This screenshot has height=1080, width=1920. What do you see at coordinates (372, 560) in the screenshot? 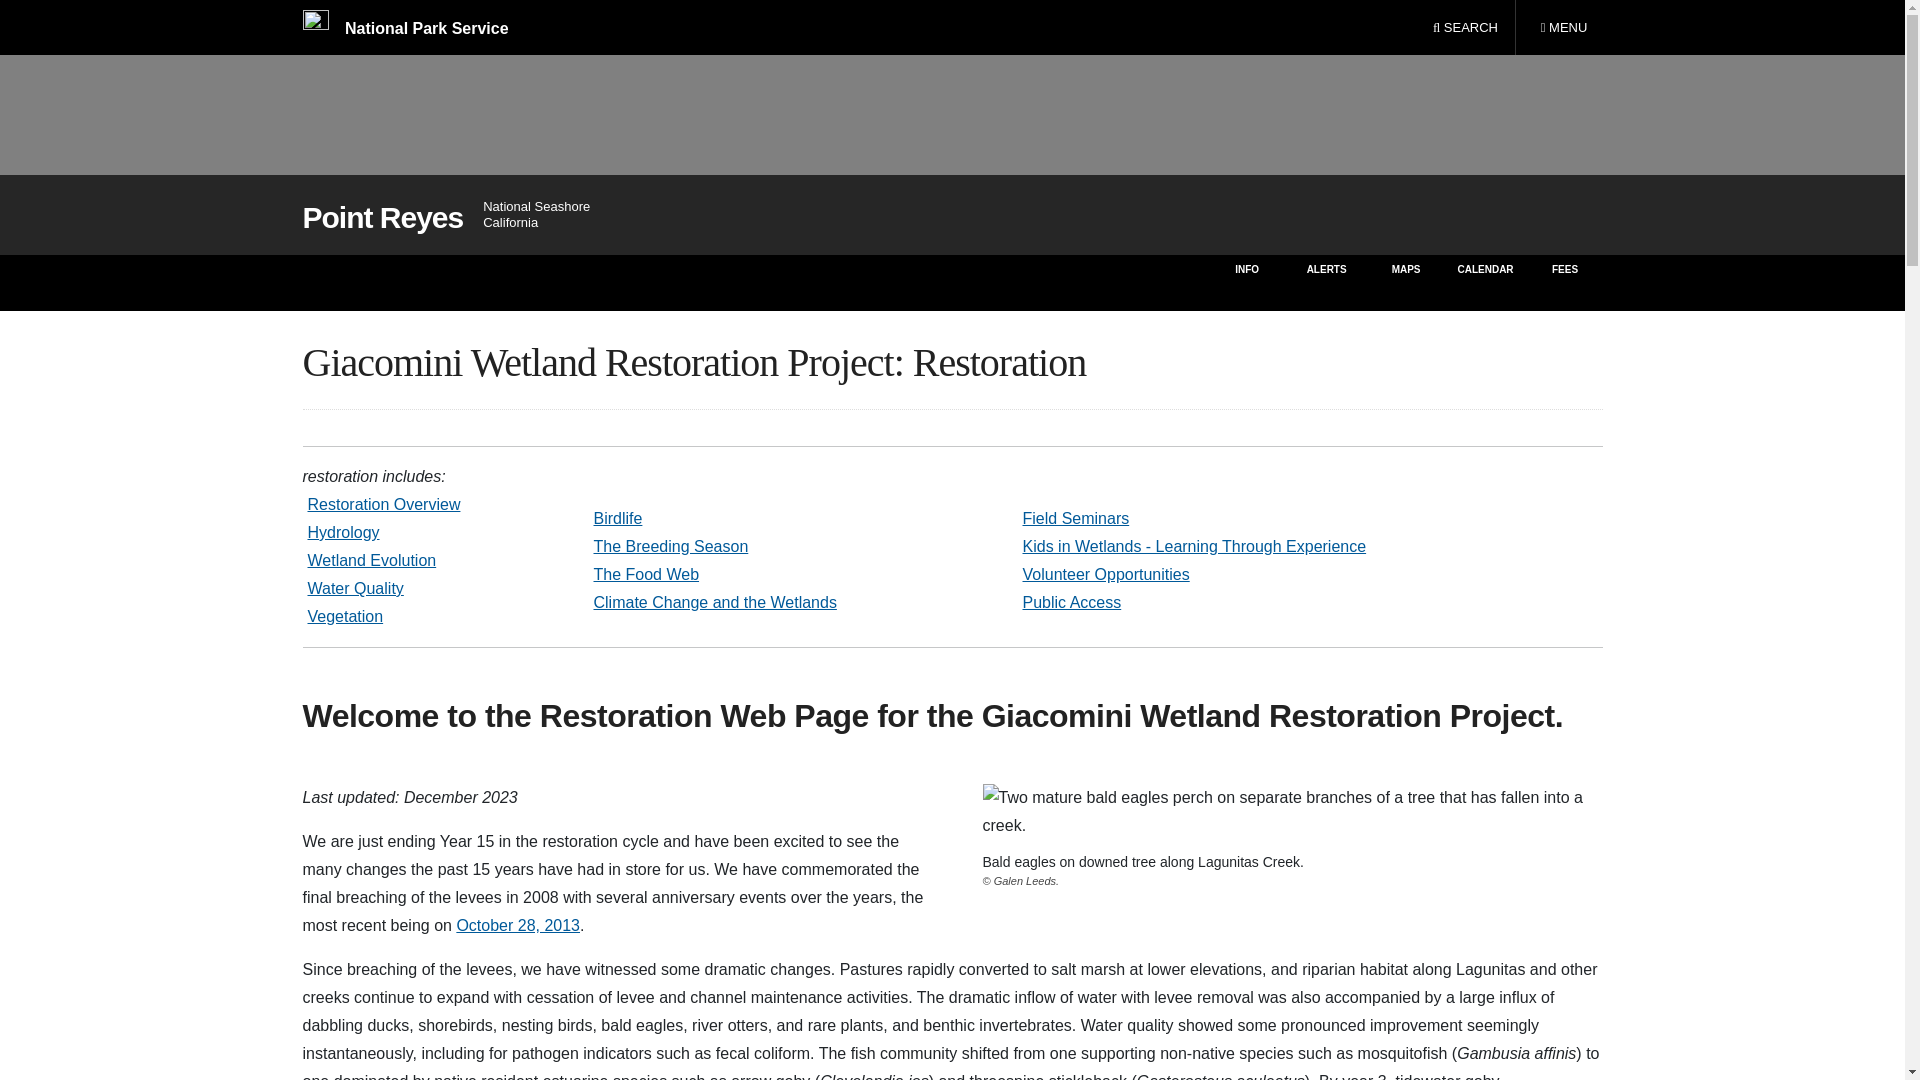
I see `Climate Change and the Wetlands` at bounding box center [372, 560].